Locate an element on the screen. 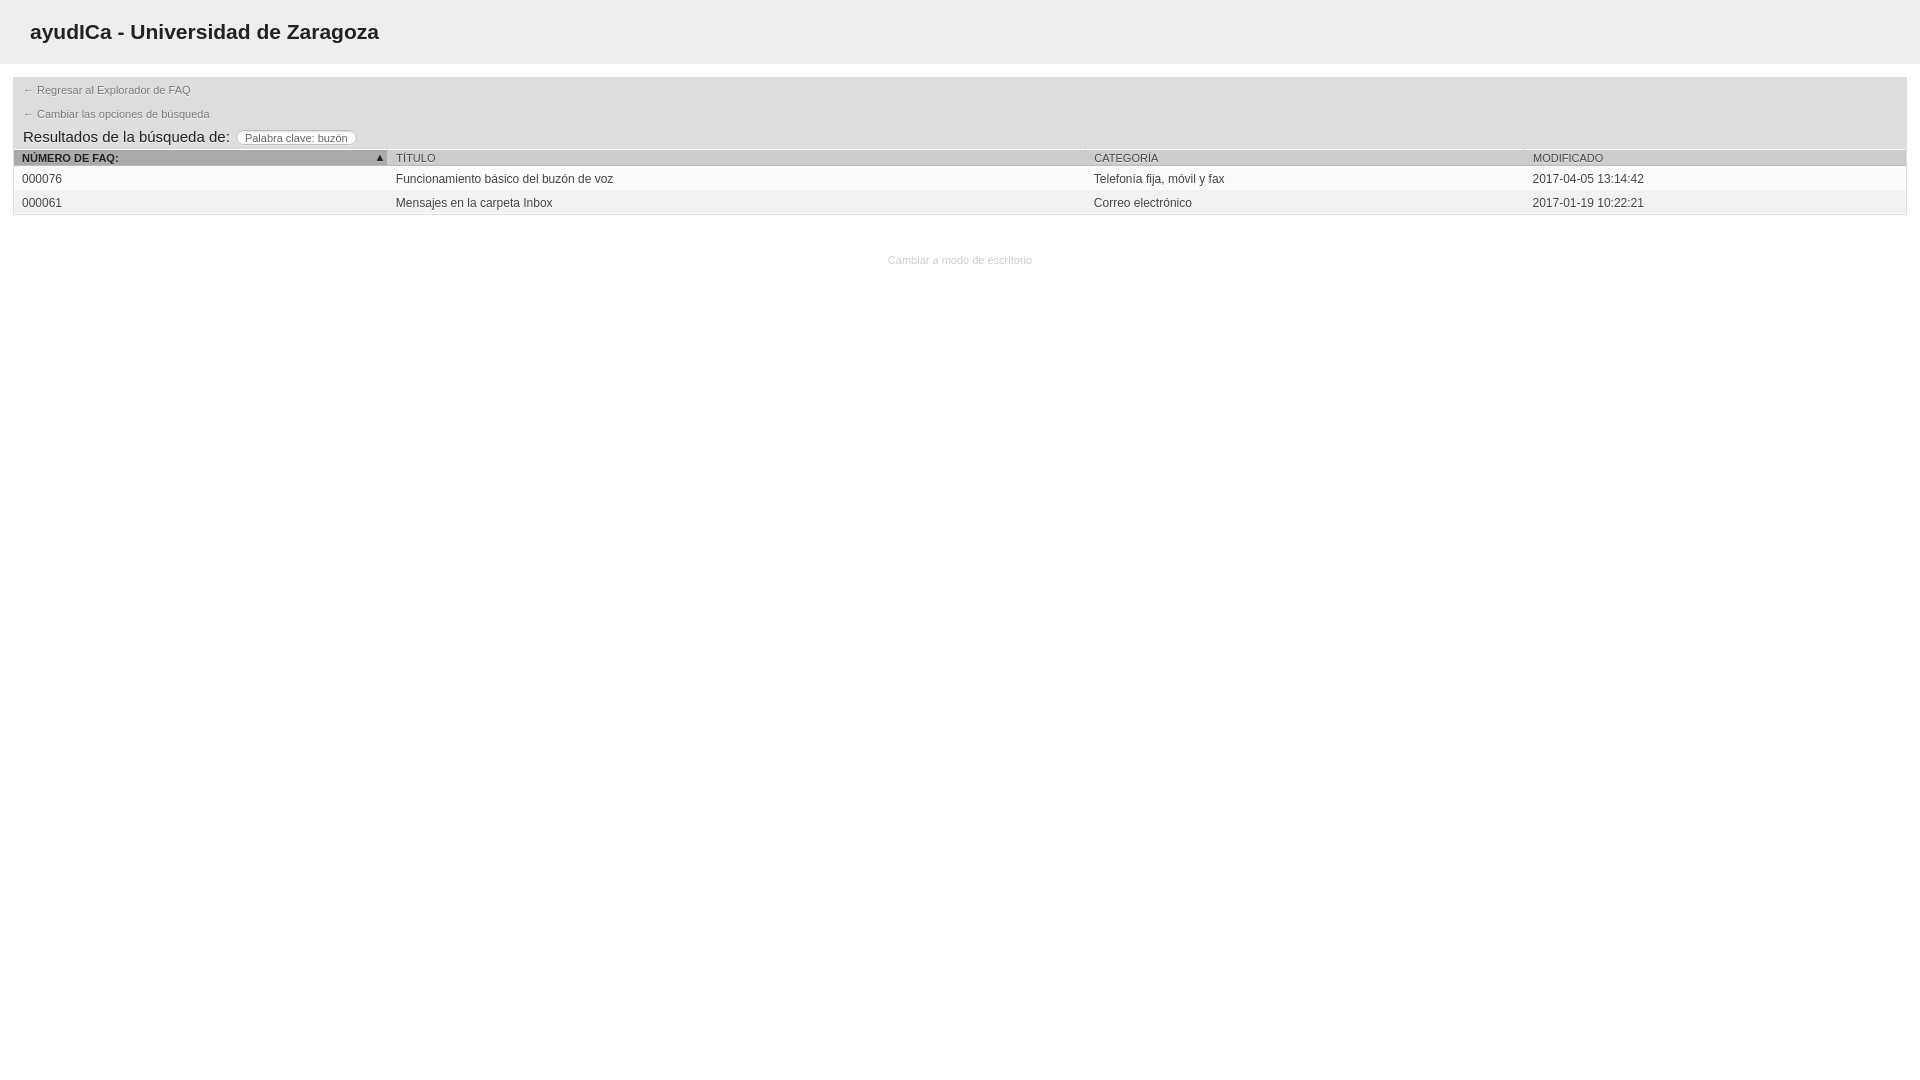  000076 is located at coordinates (960, 178).